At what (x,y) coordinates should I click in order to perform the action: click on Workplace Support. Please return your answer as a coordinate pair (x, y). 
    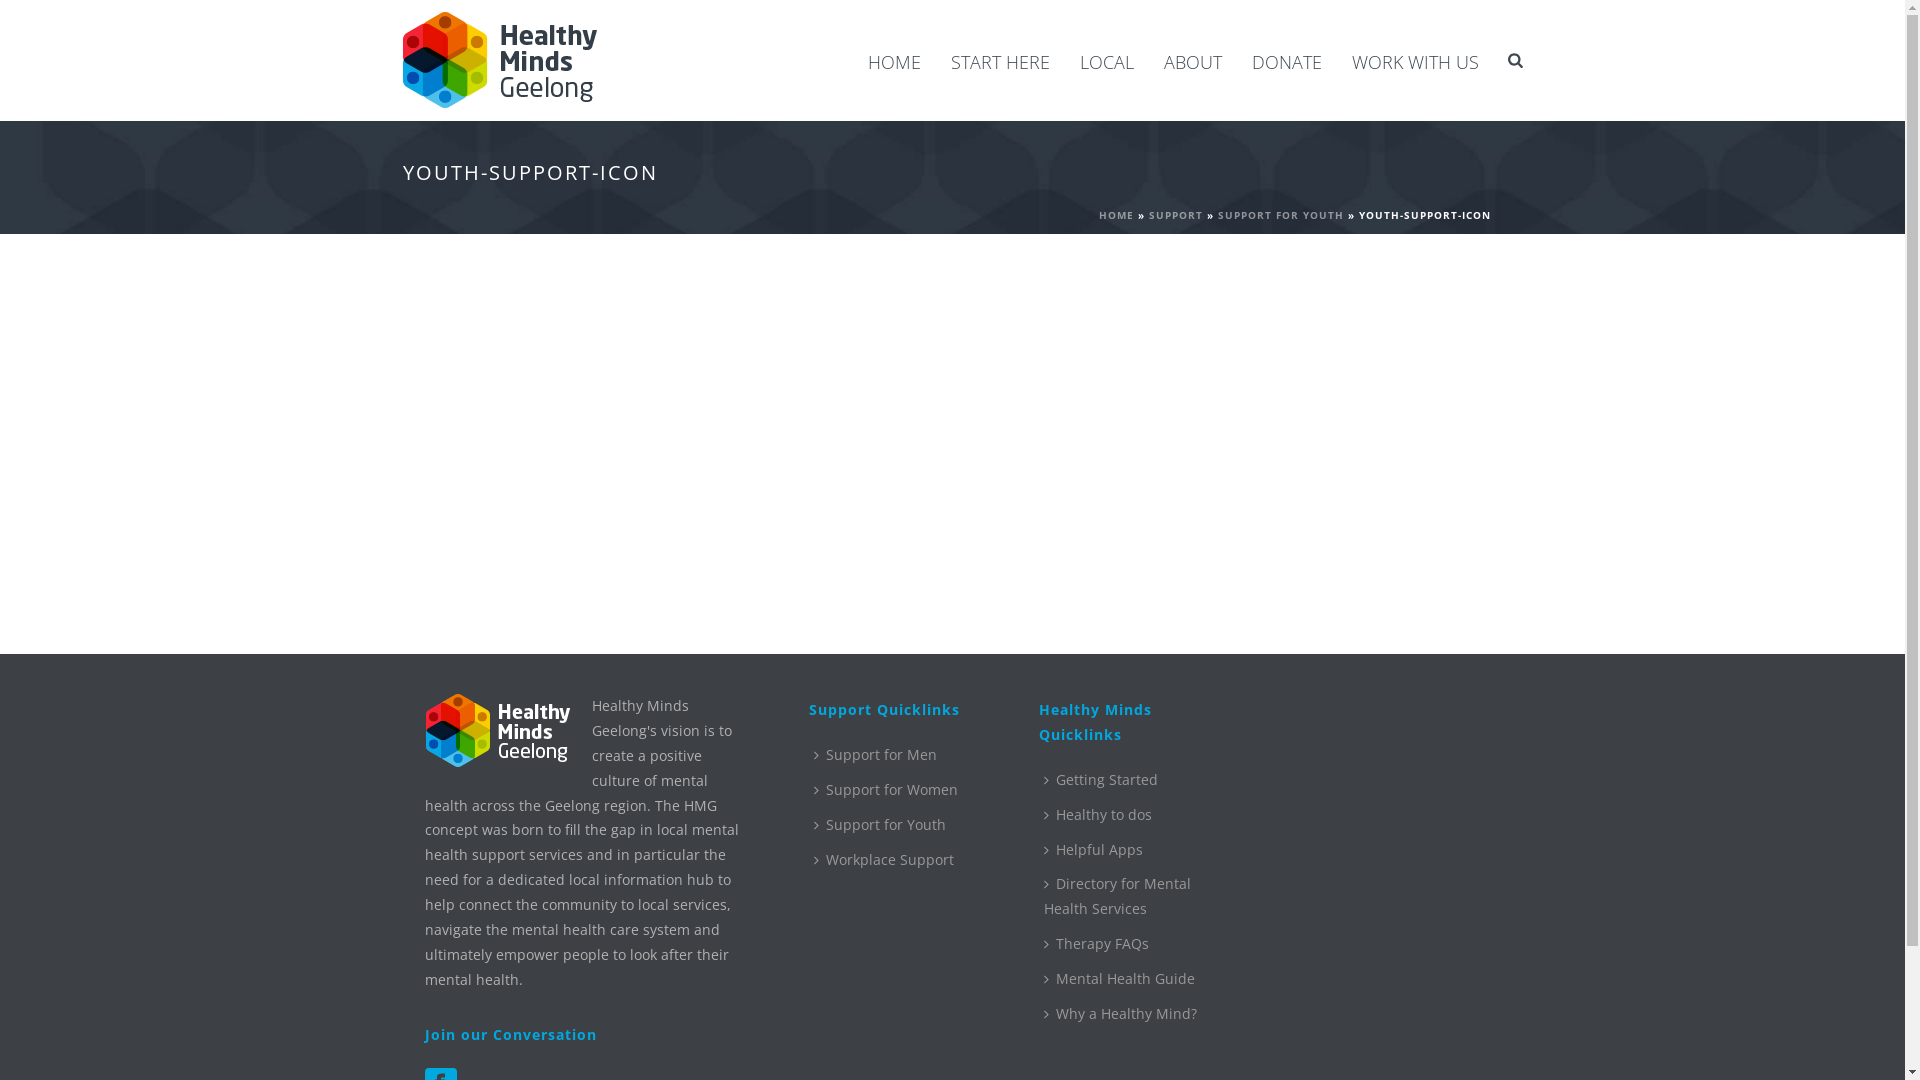
    Looking at the image, I should click on (888, 860).